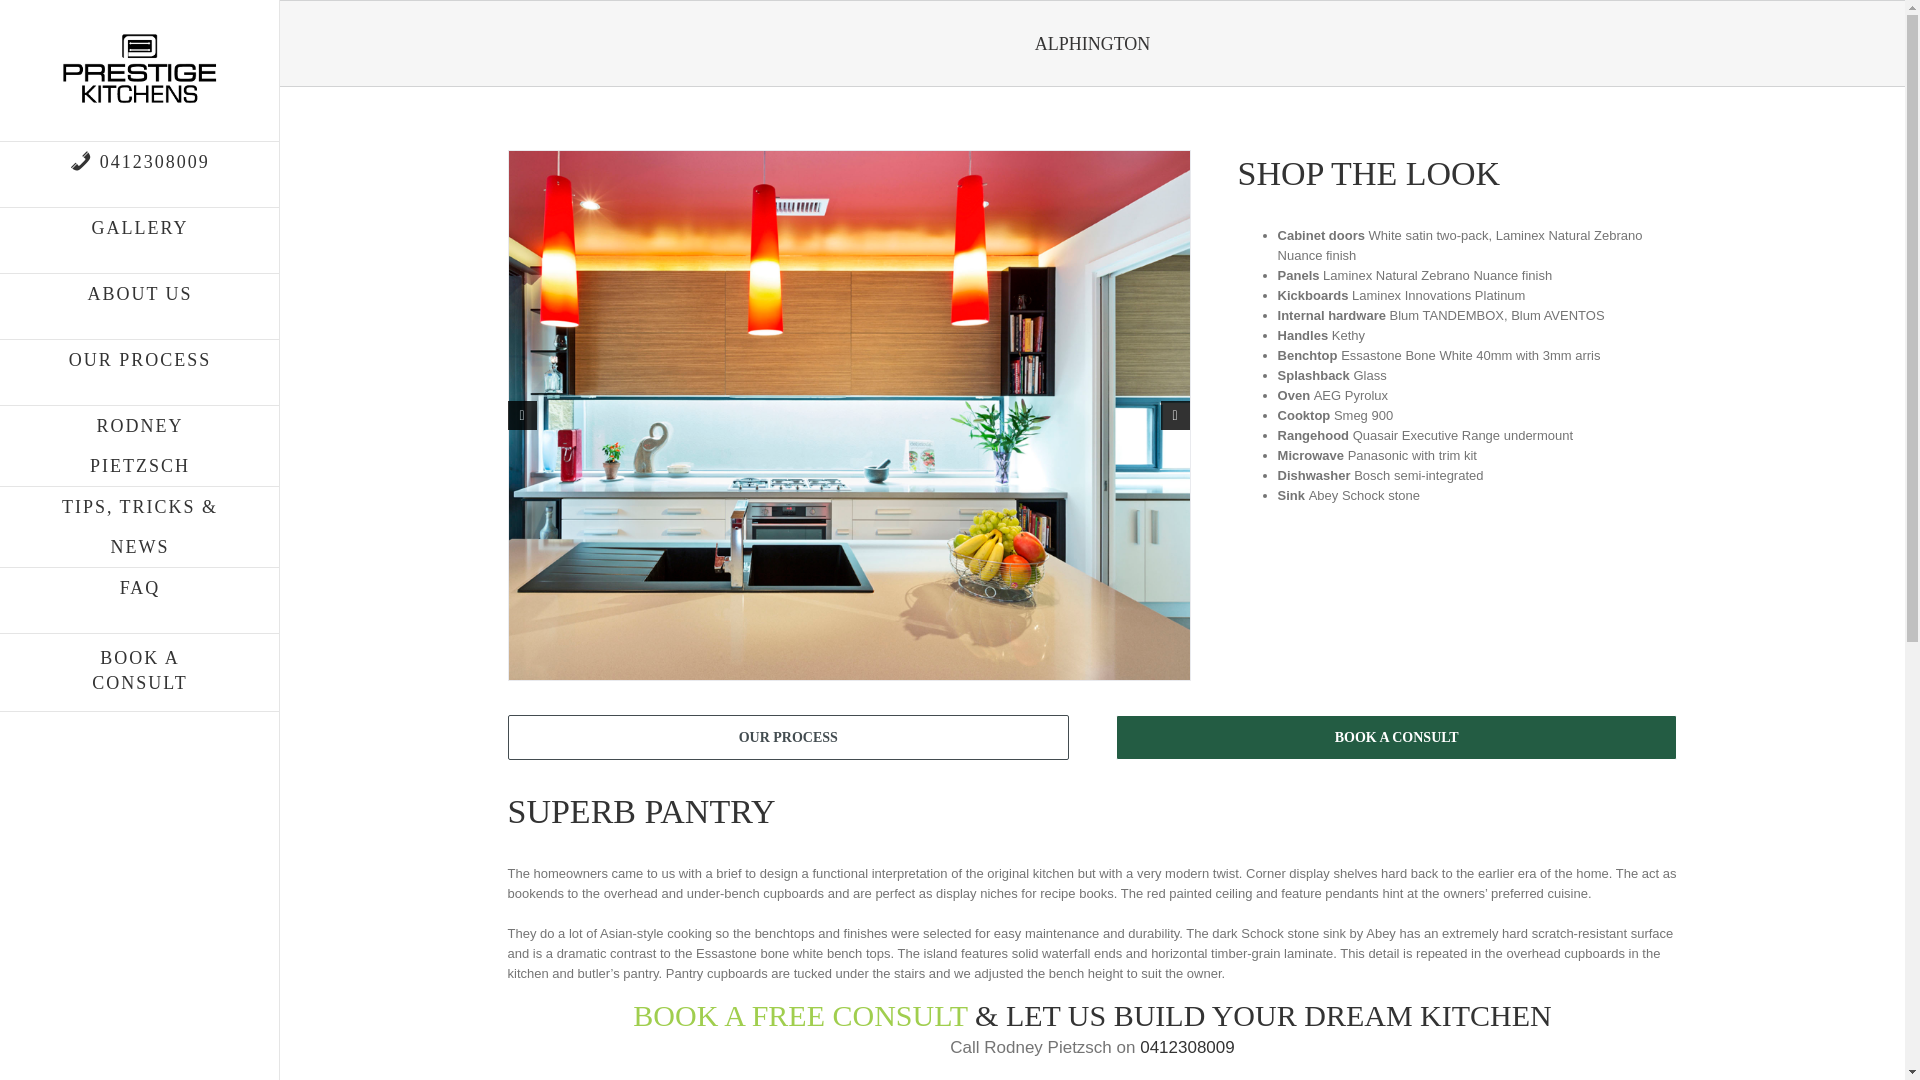  Describe the element at coordinates (140, 678) in the screenshot. I see `BOOK A CONSULT` at that location.